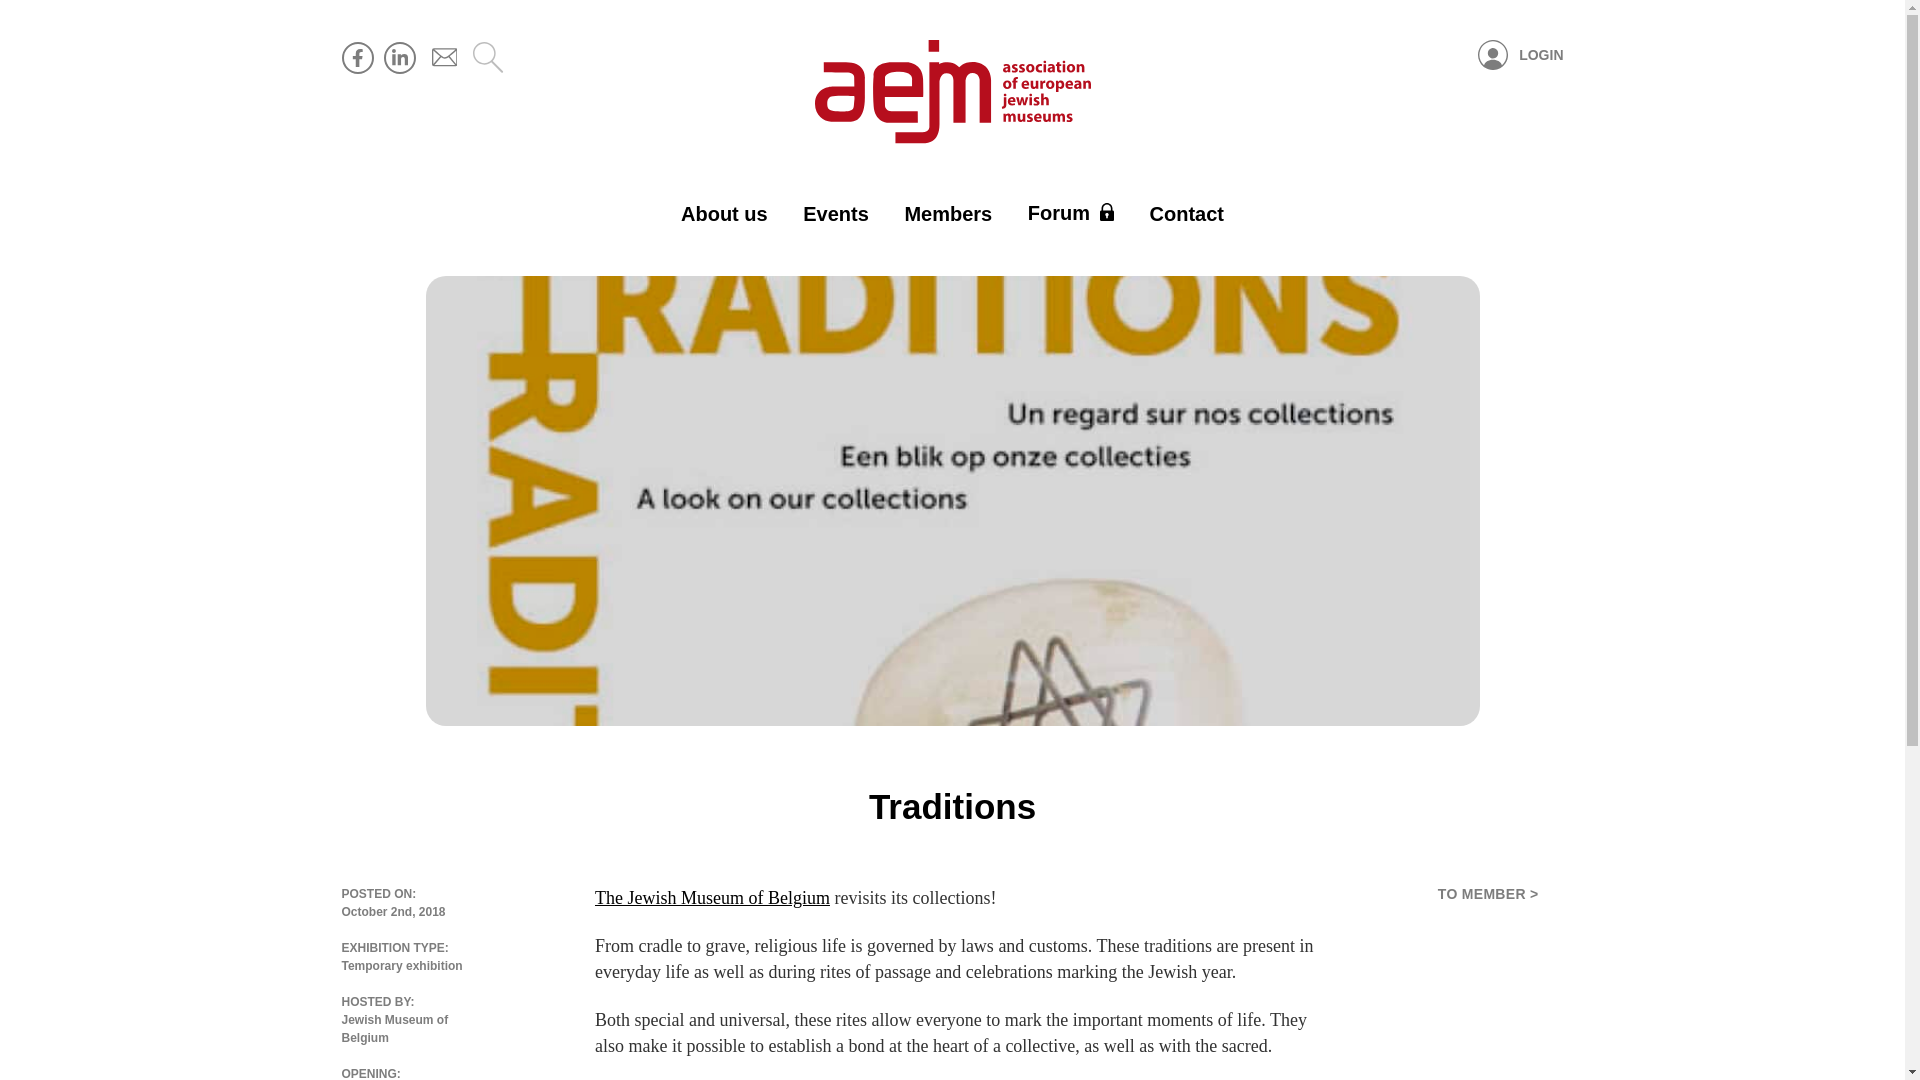  I want to click on AEJM on Facebook, so click(358, 58).